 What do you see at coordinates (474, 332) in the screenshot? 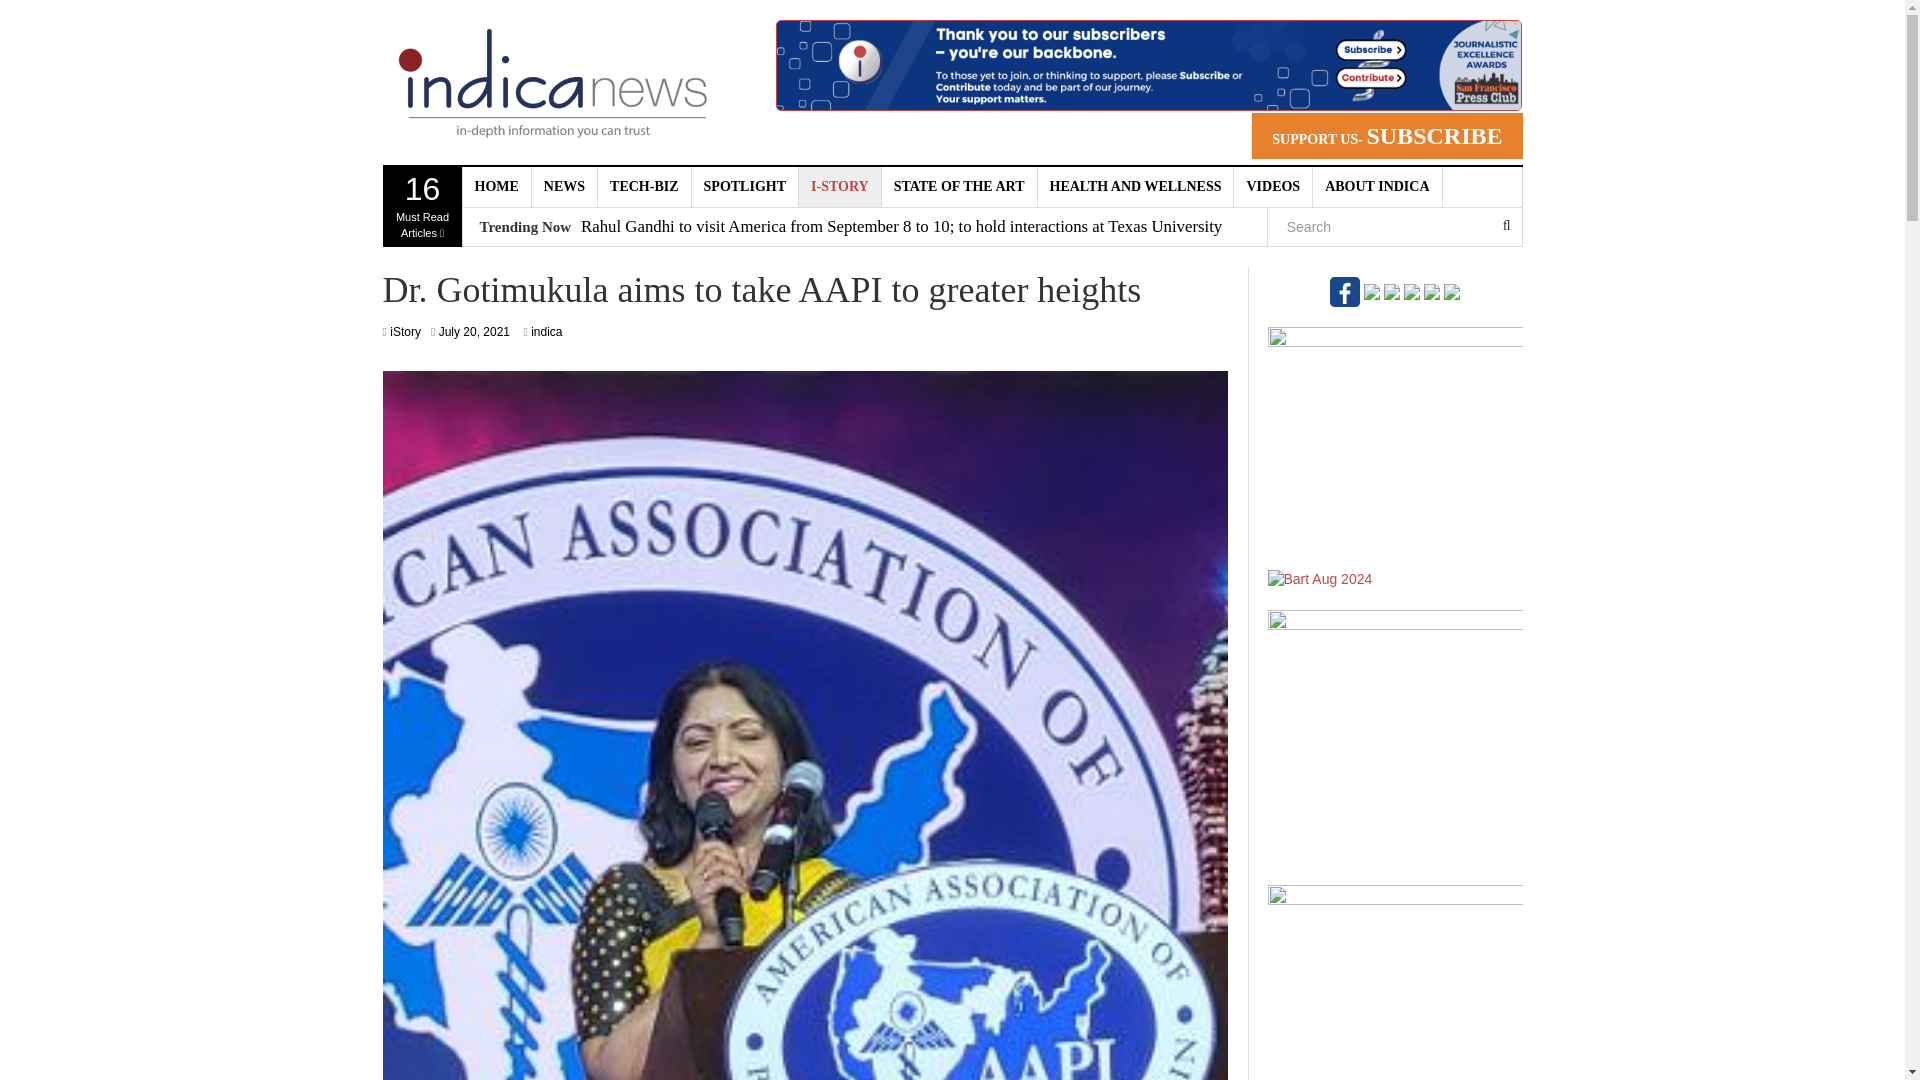
I see `VIDEOS` at bounding box center [474, 332].